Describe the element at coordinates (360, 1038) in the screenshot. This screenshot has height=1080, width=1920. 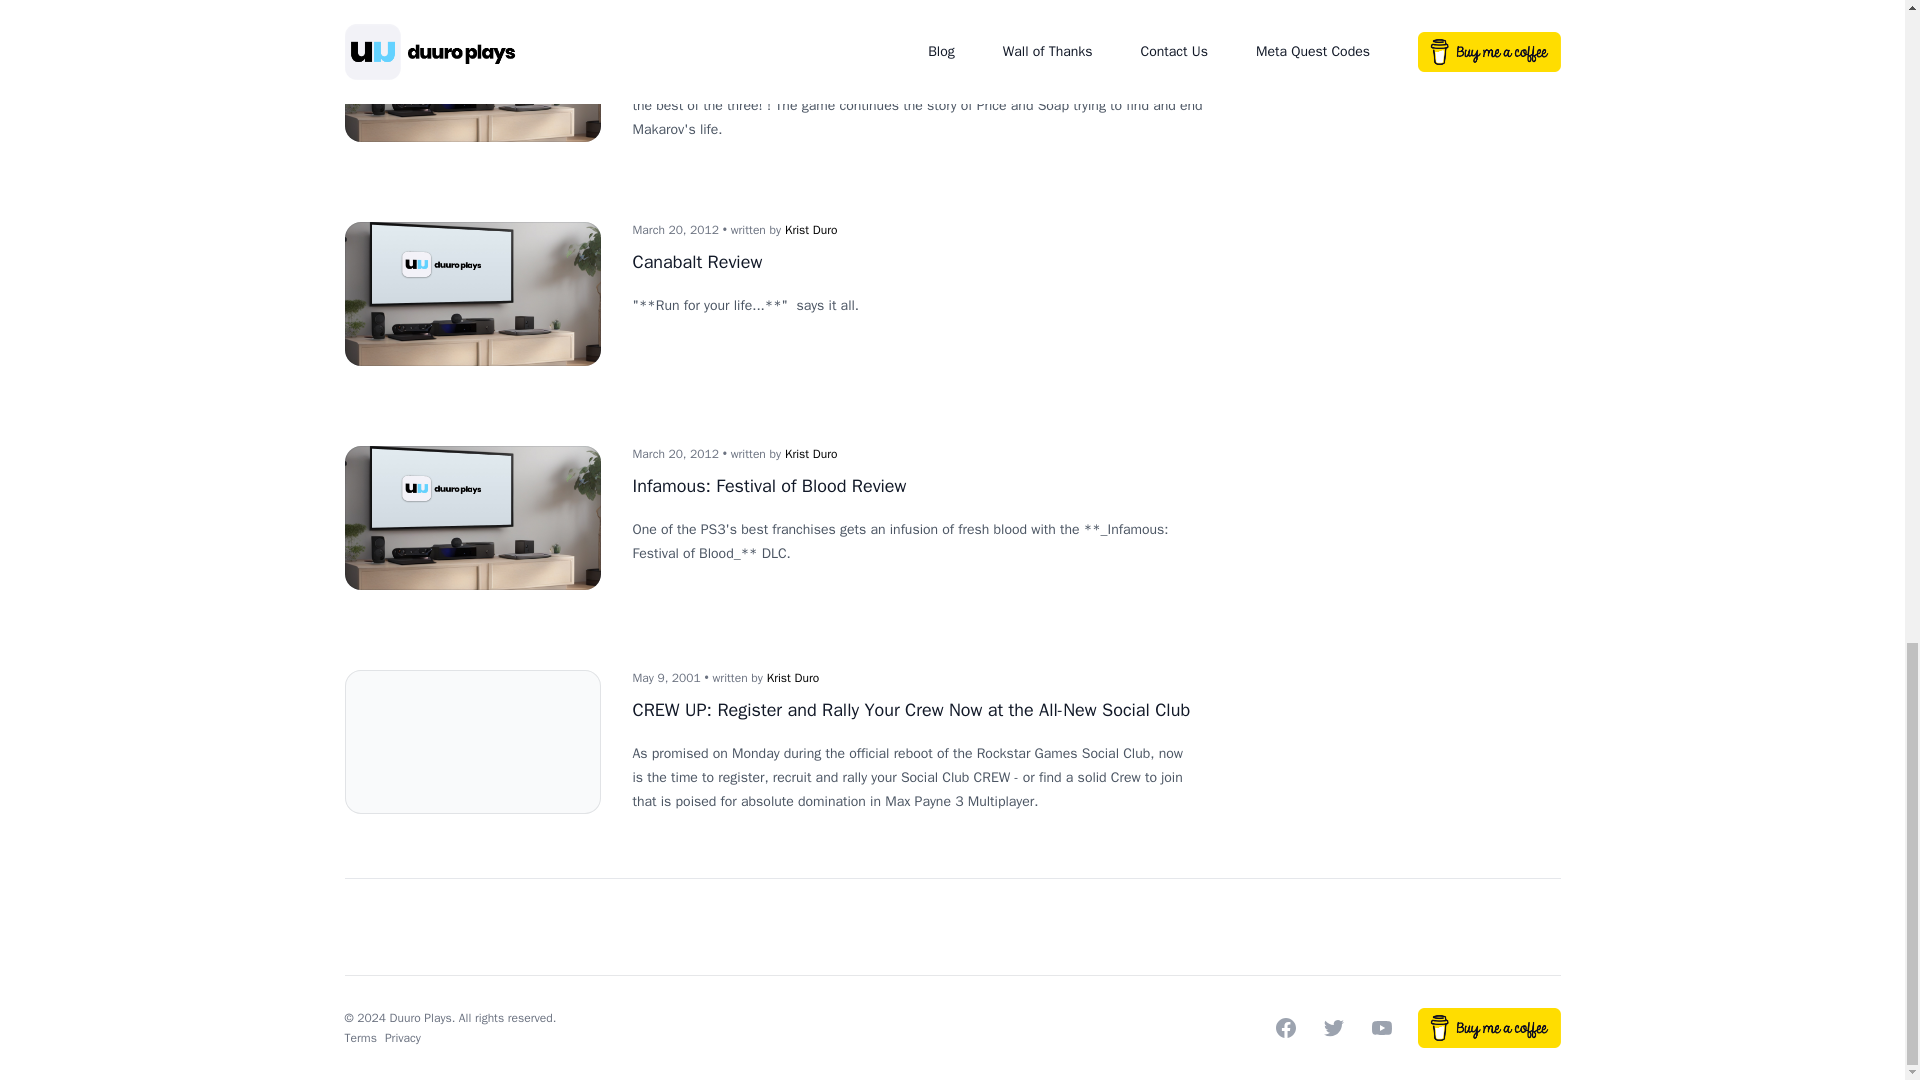
I see `Terms` at that location.